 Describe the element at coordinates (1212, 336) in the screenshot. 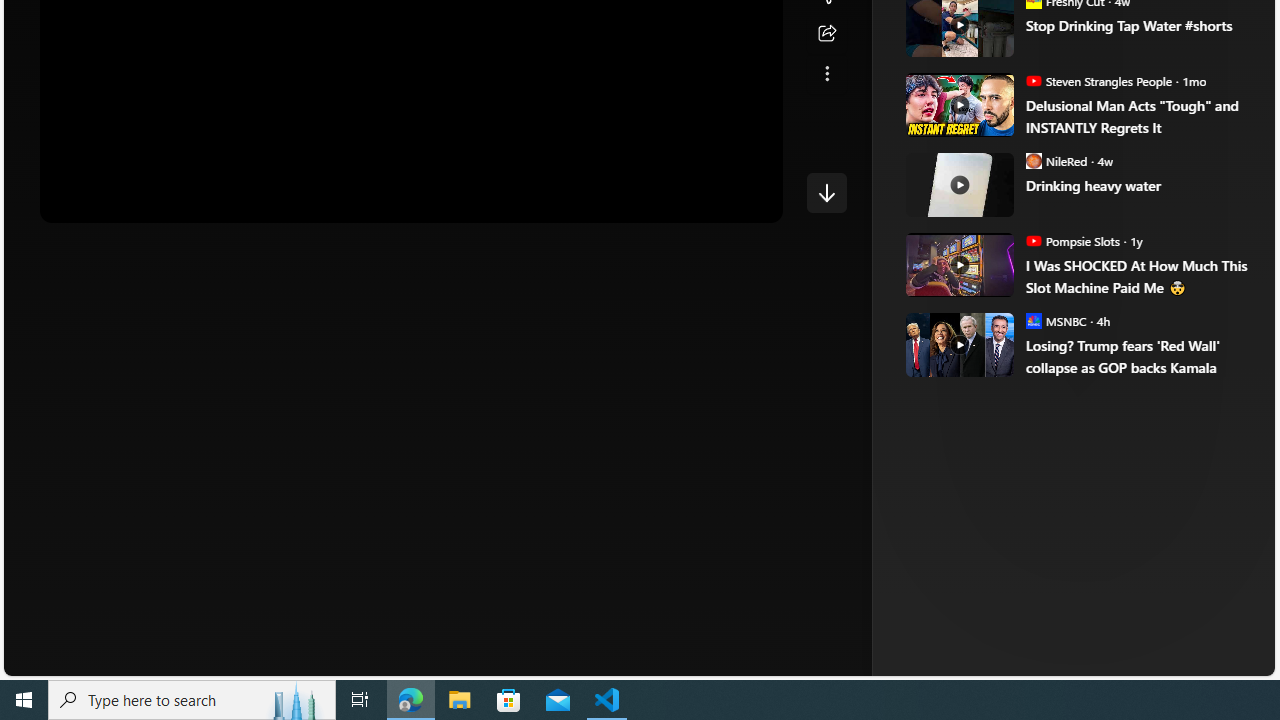

I see `Ad Choice` at that location.